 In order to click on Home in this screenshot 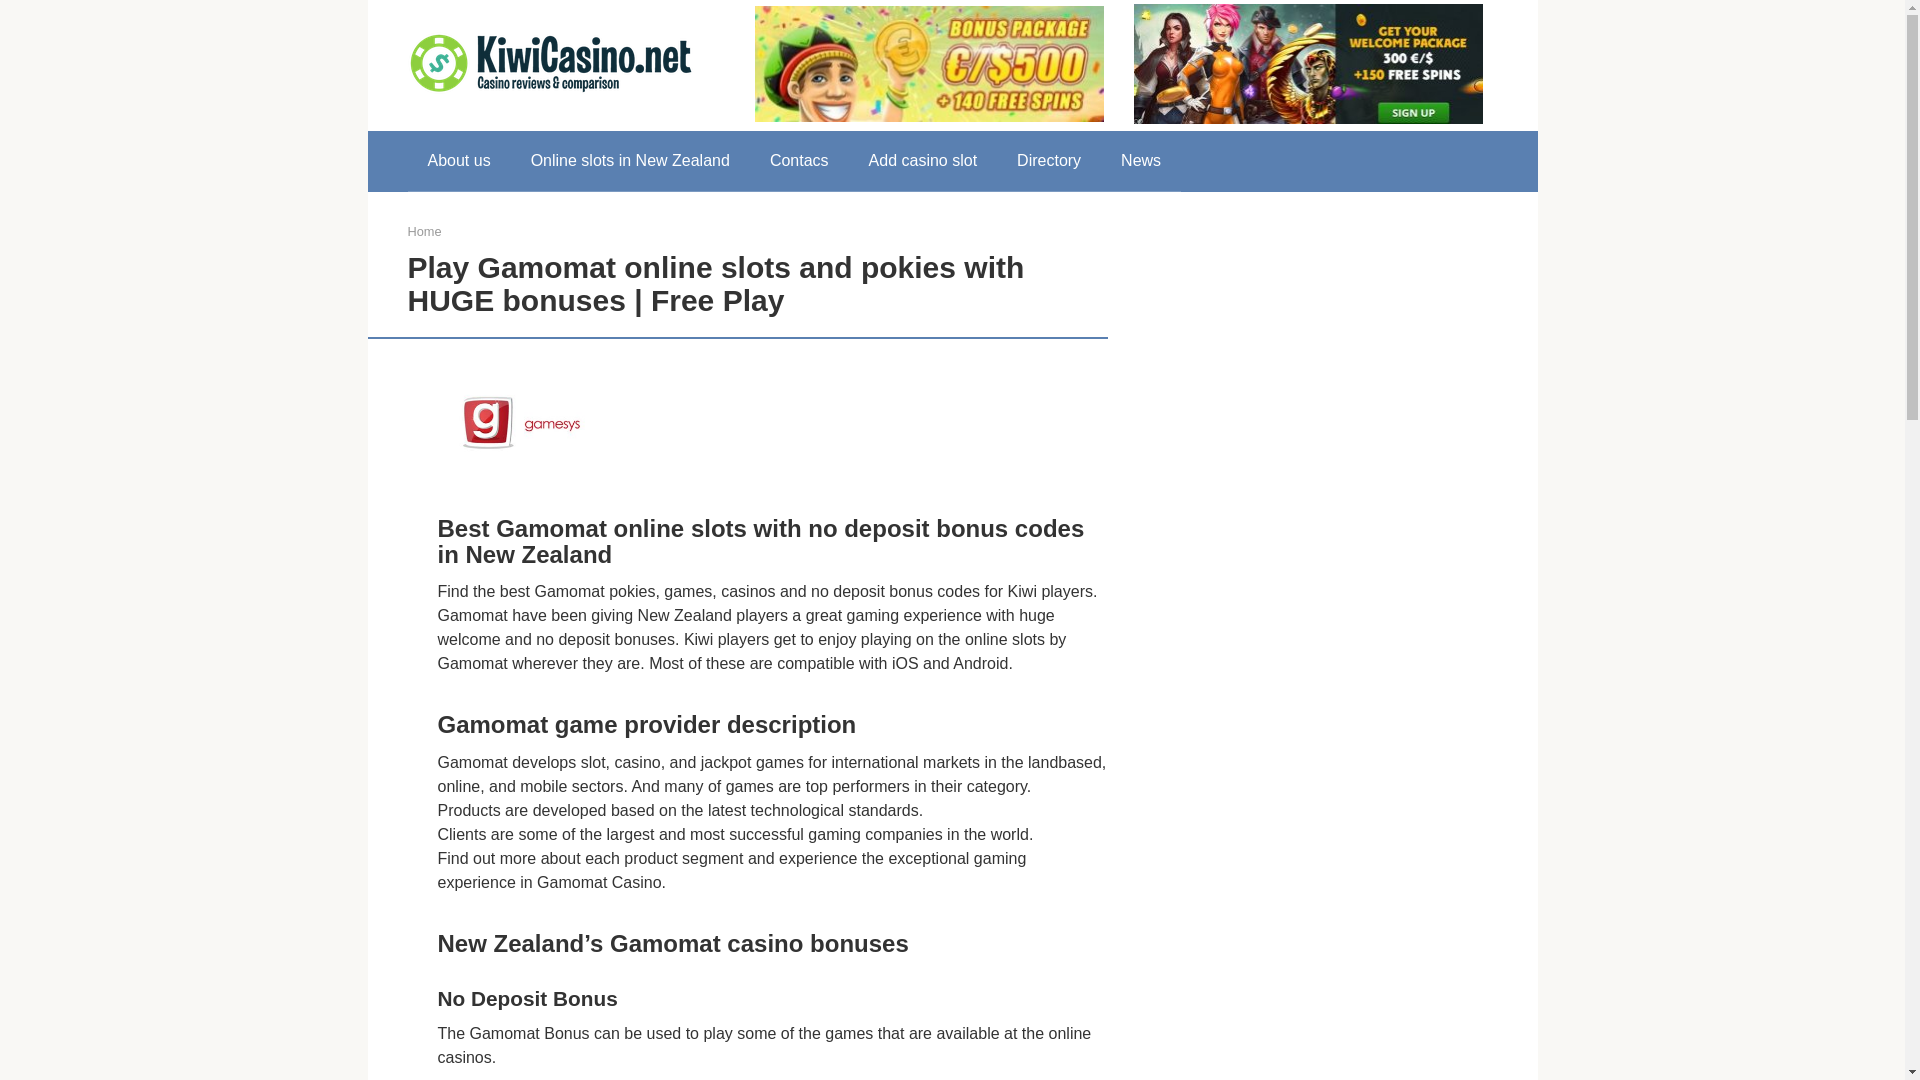, I will do `click(424, 230)`.